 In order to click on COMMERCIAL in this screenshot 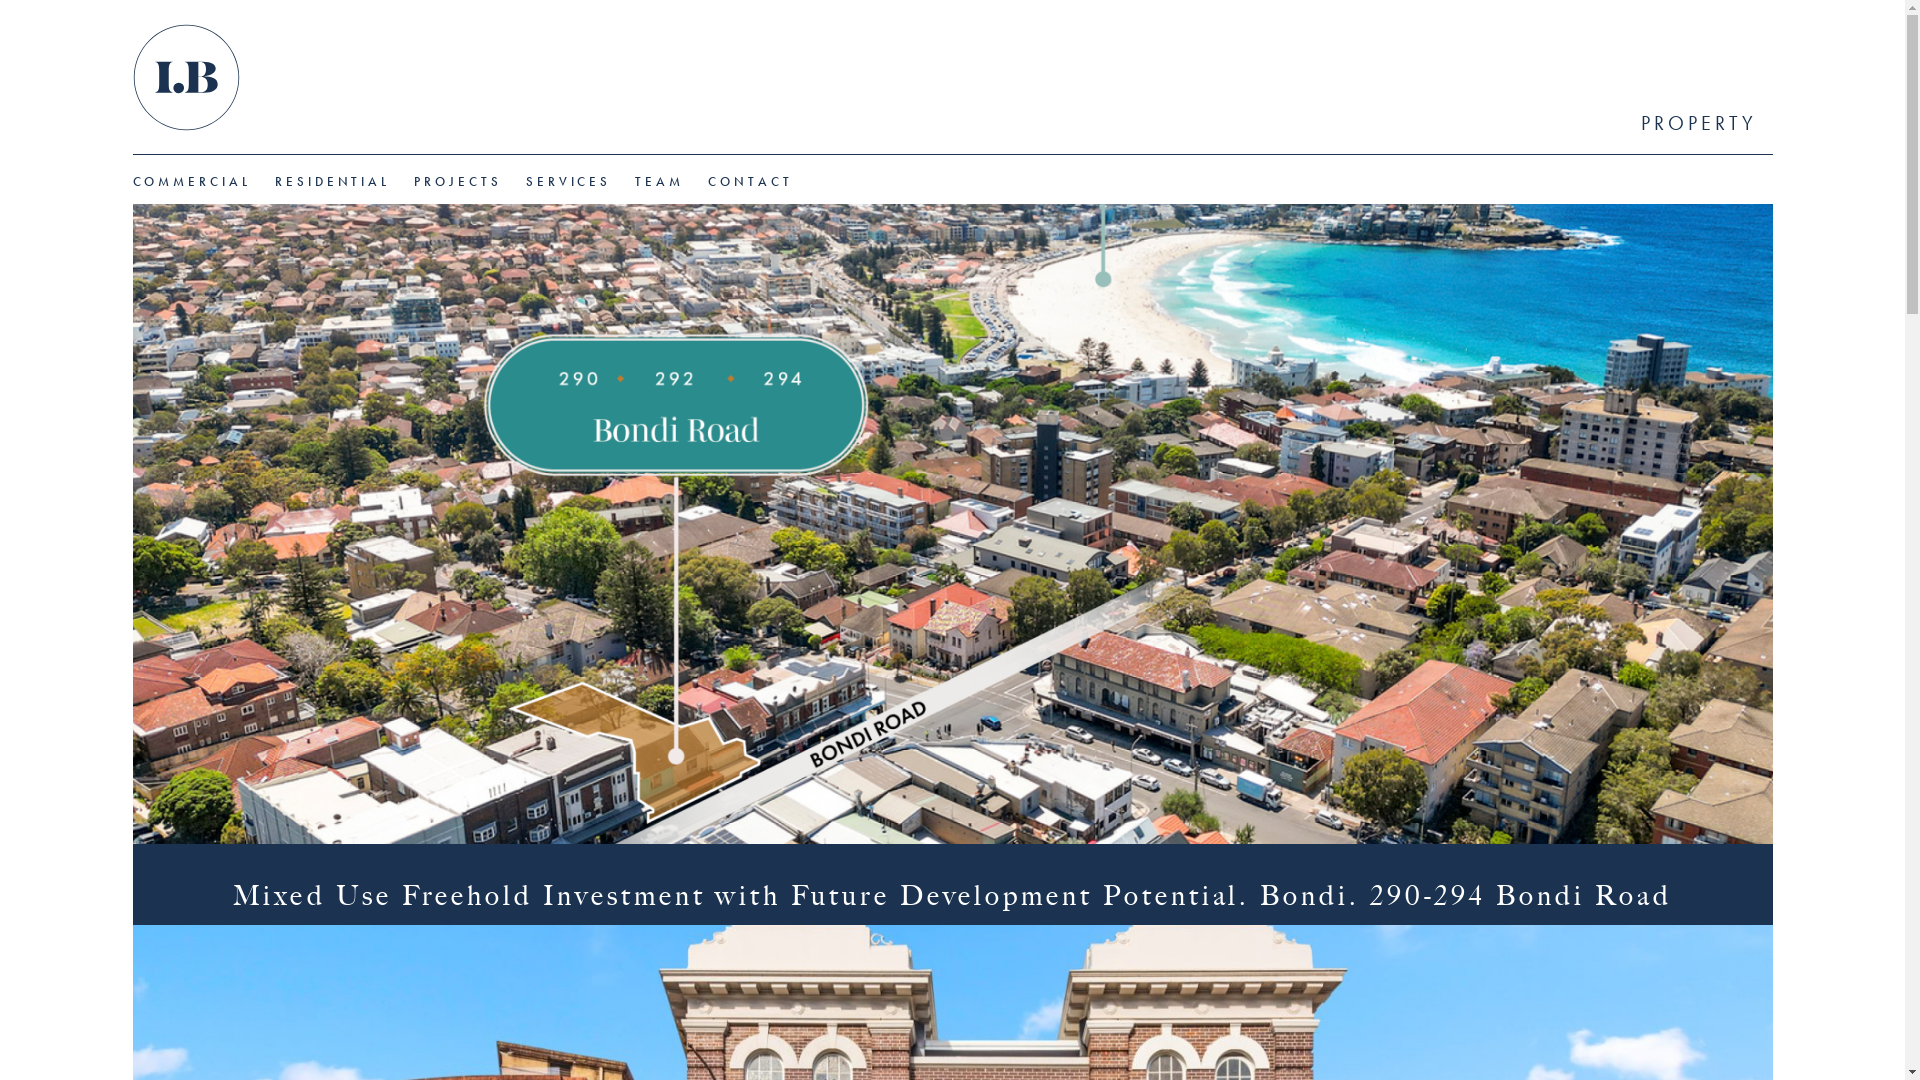, I will do `click(191, 182)`.